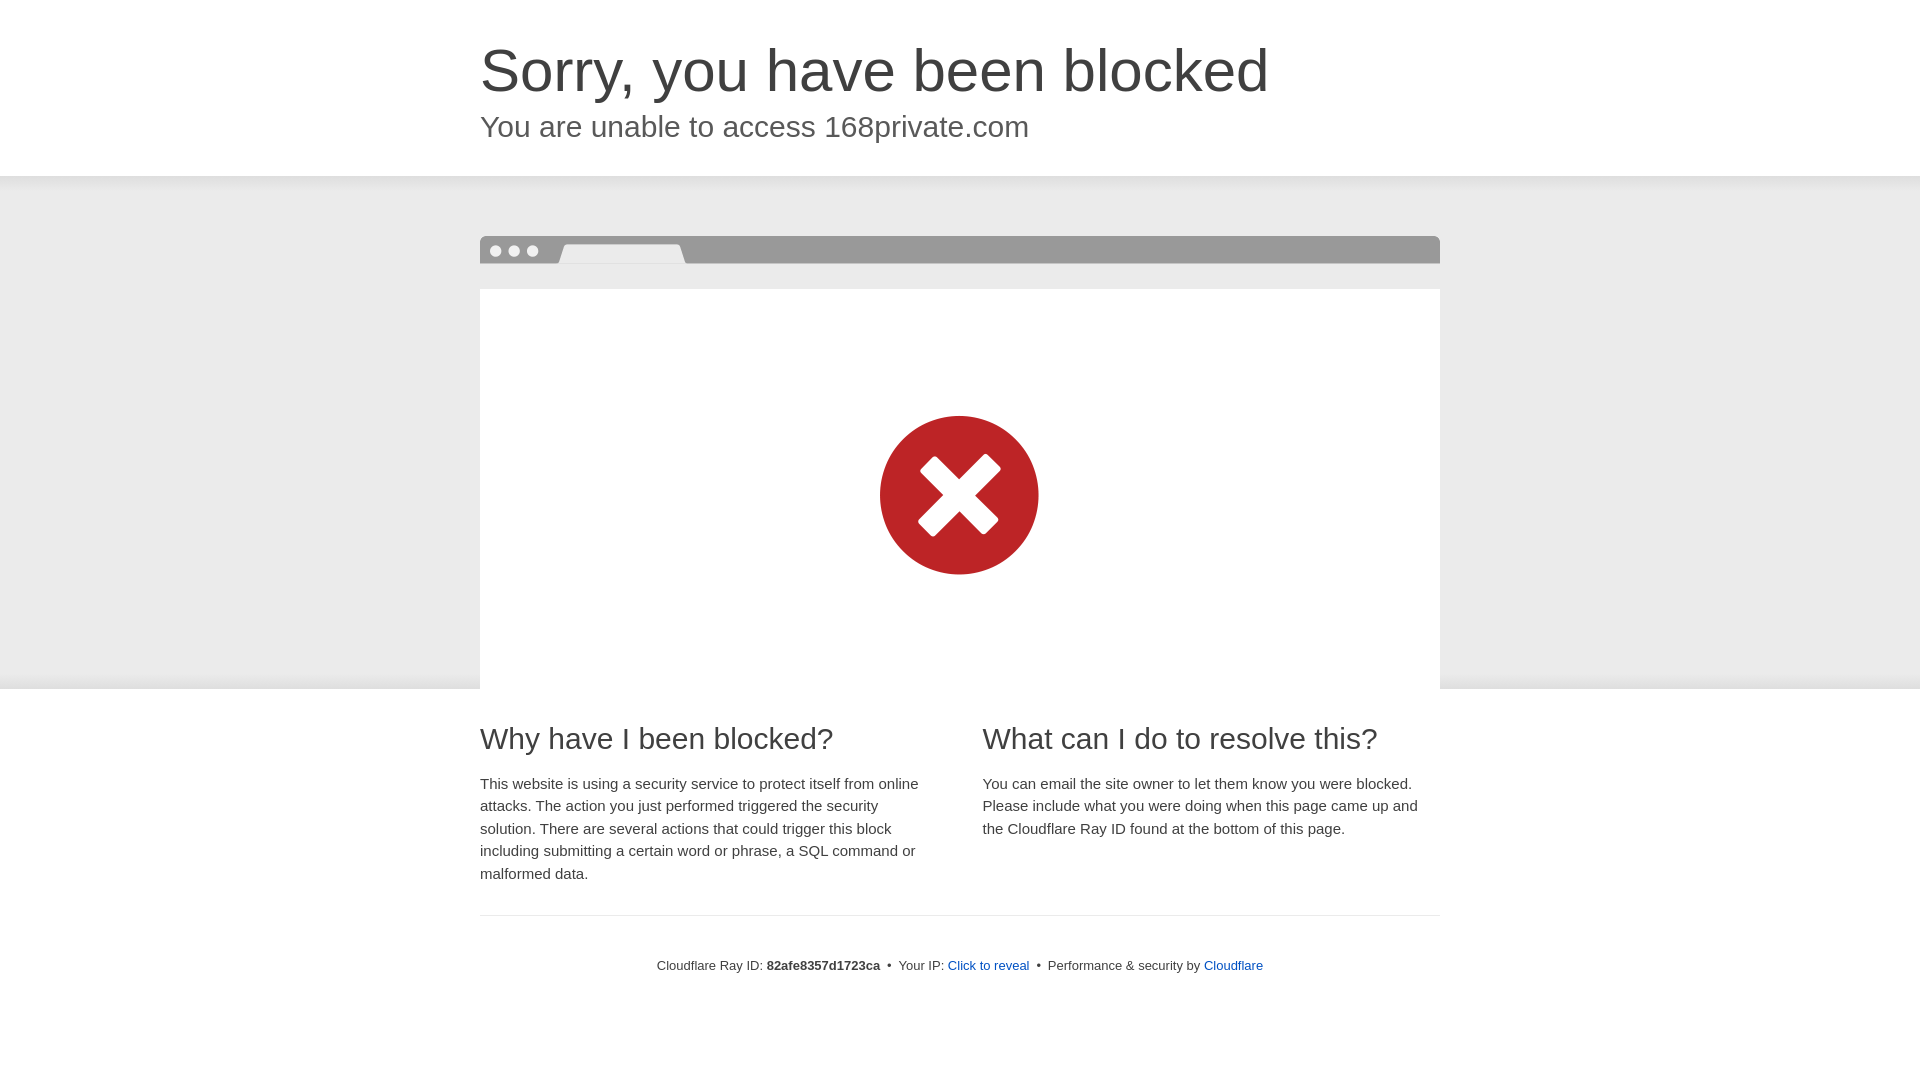 The width and height of the screenshot is (1920, 1080). I want to click on Click to reveal, so click(989, 966).